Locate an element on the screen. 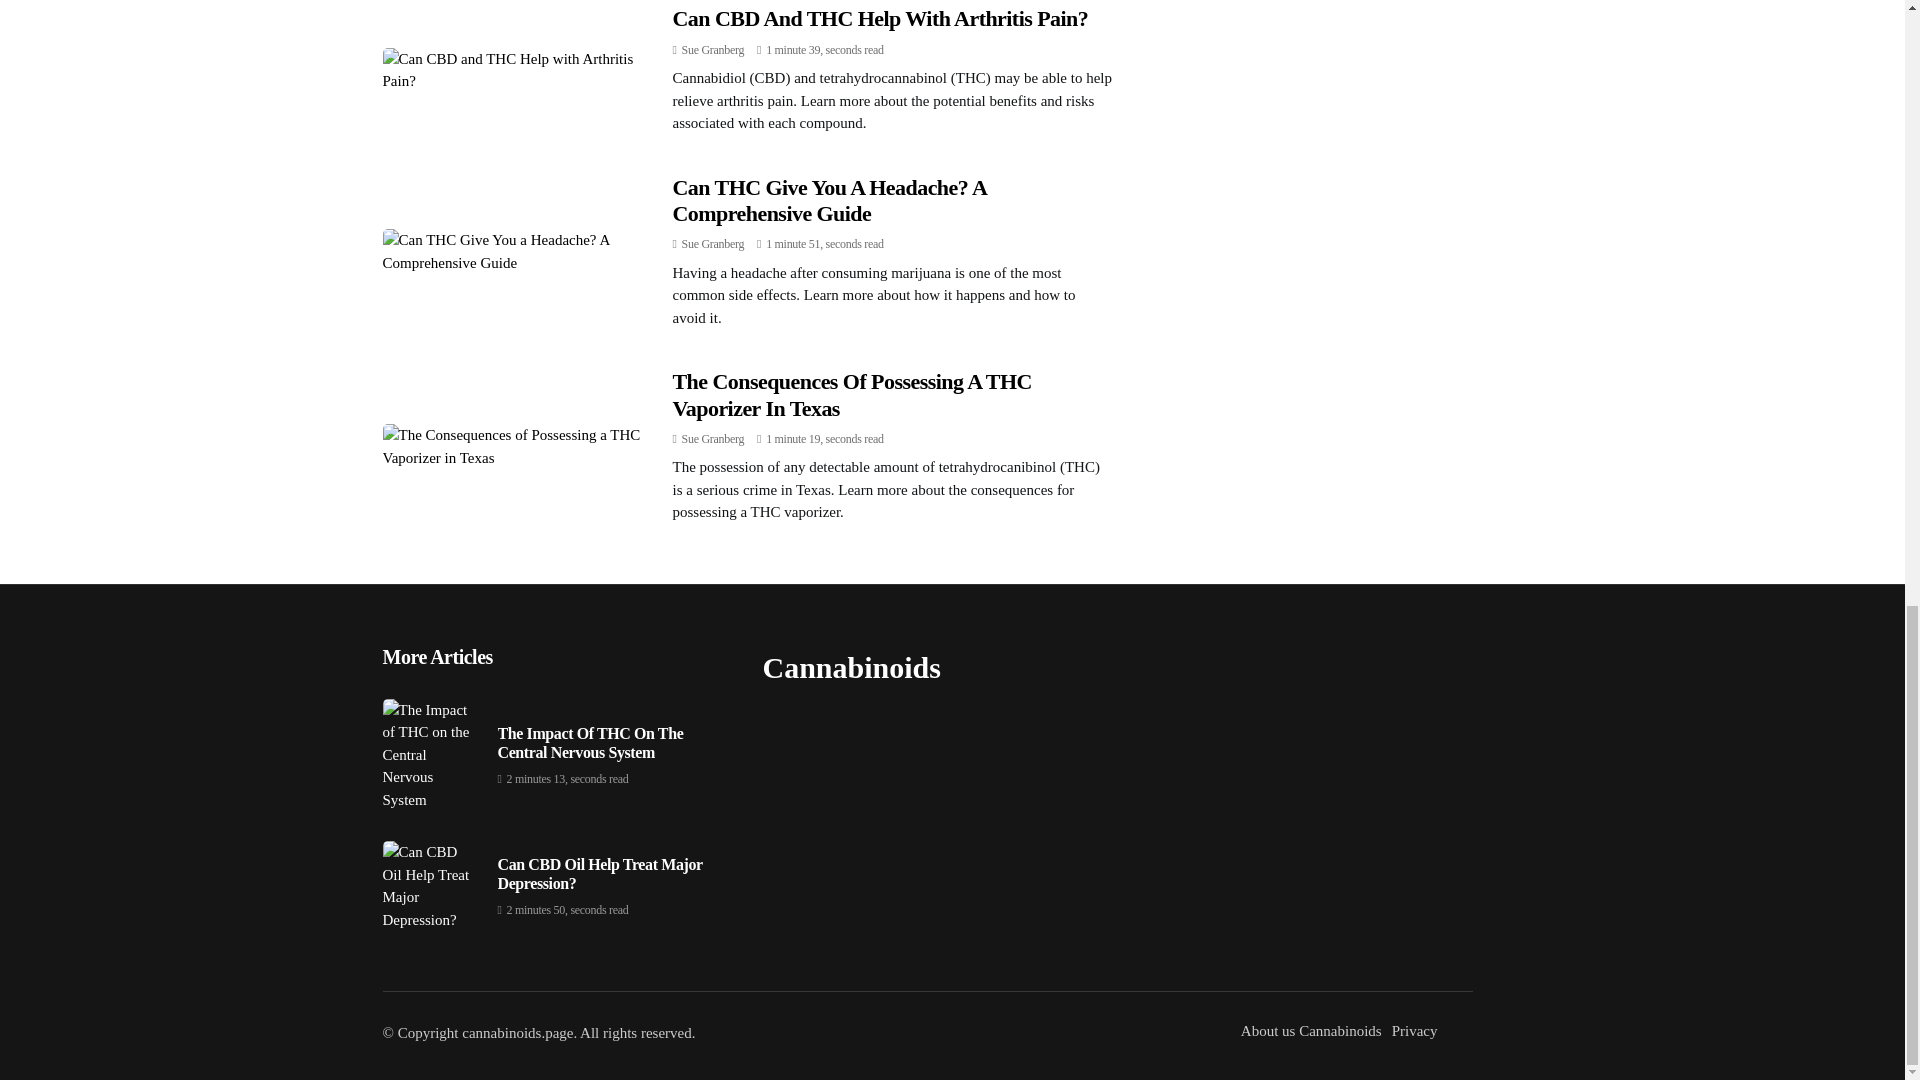 The width and height of the screenshot is (1920, 1080). Posts by Sue Granberg is located at coordinates (712, 50).